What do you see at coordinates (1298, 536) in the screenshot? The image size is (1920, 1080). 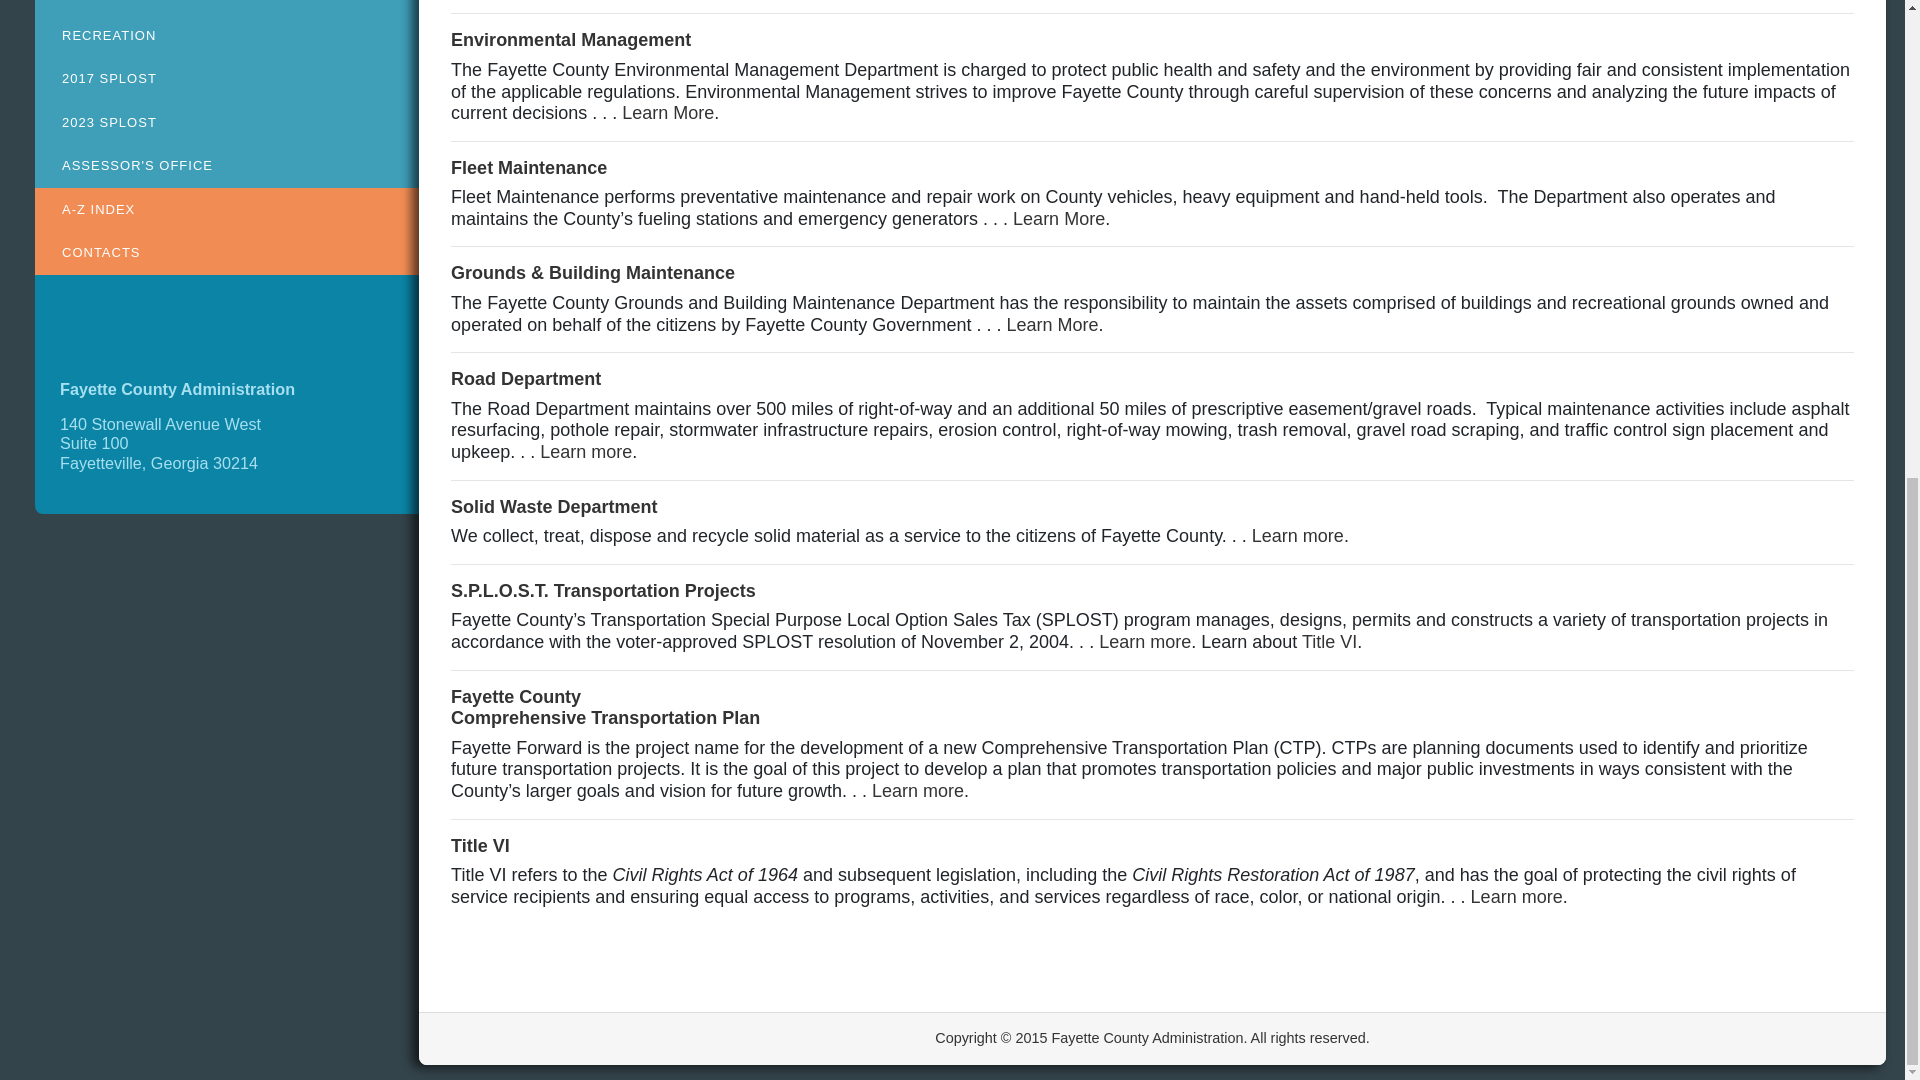 I see `Learn More` at bounding box center [1298, 536].